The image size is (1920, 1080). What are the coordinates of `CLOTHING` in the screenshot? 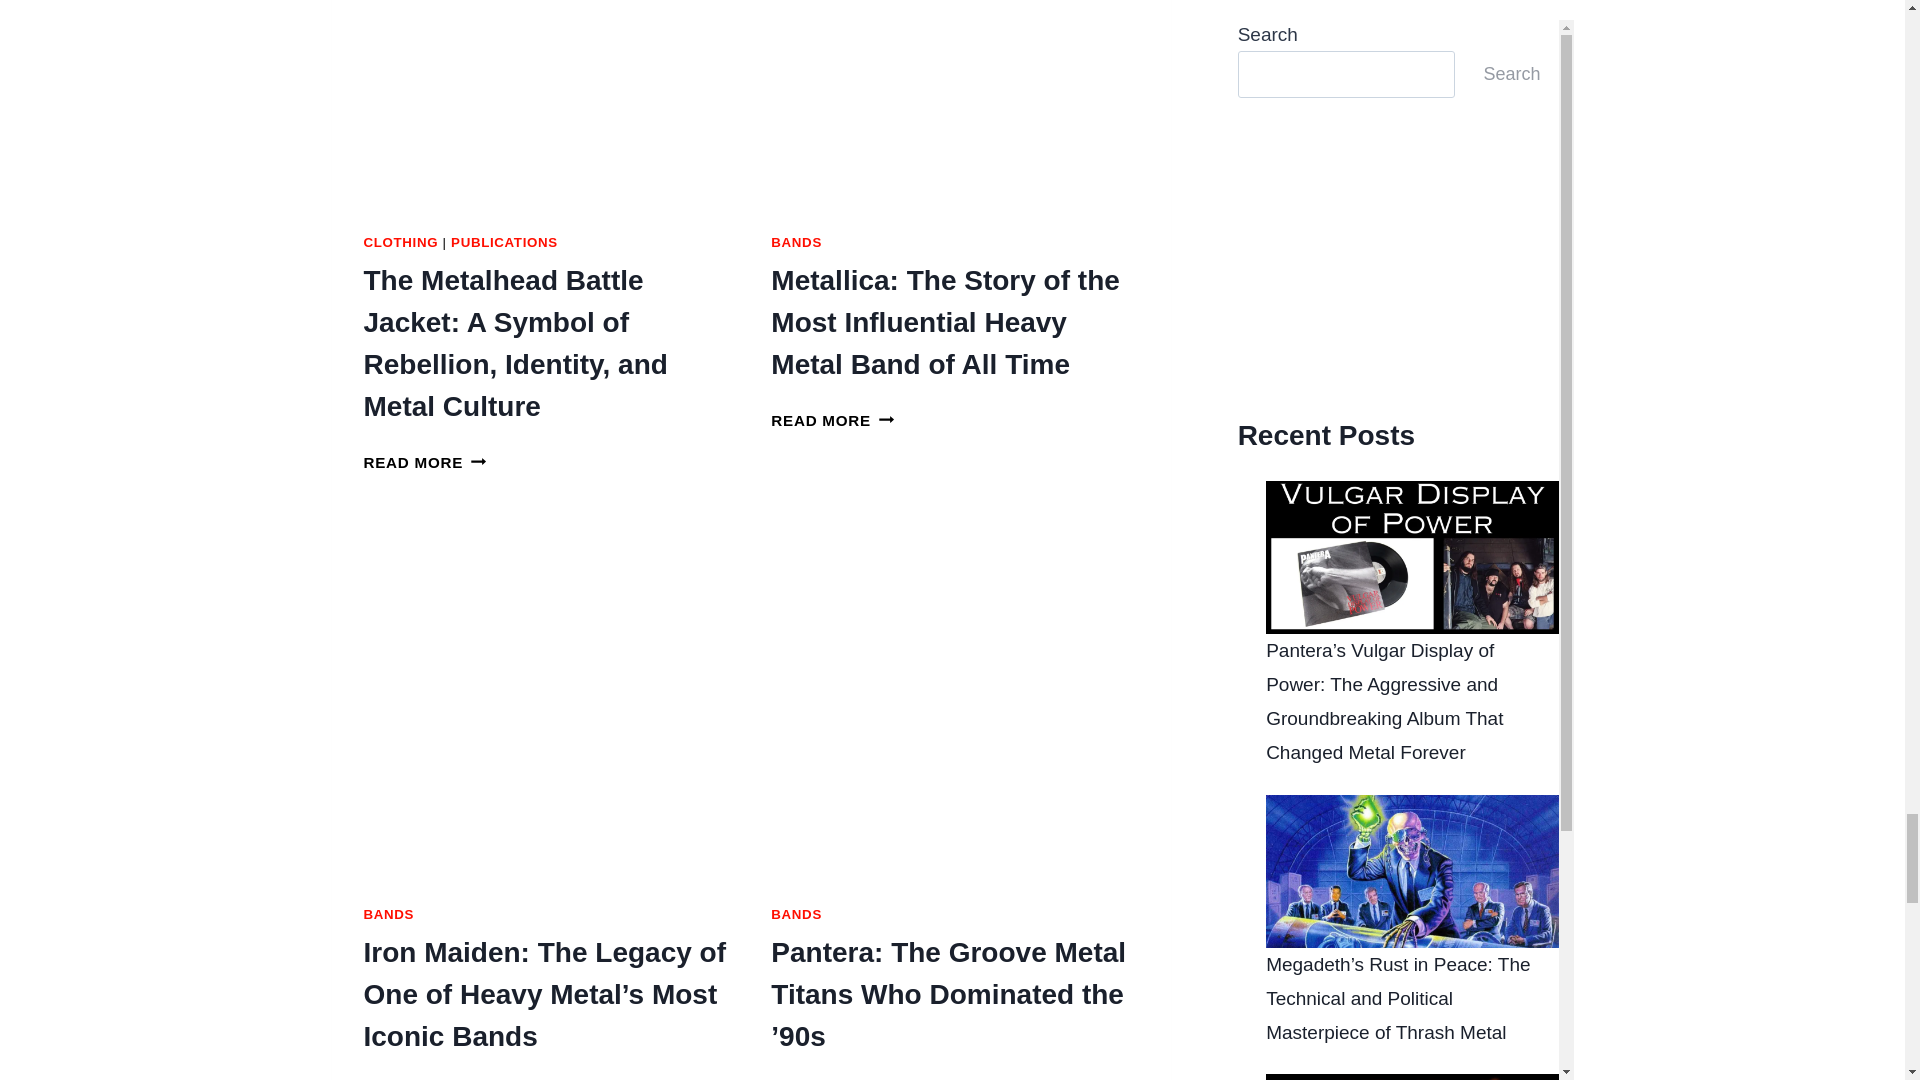 It's located at (402, 242).